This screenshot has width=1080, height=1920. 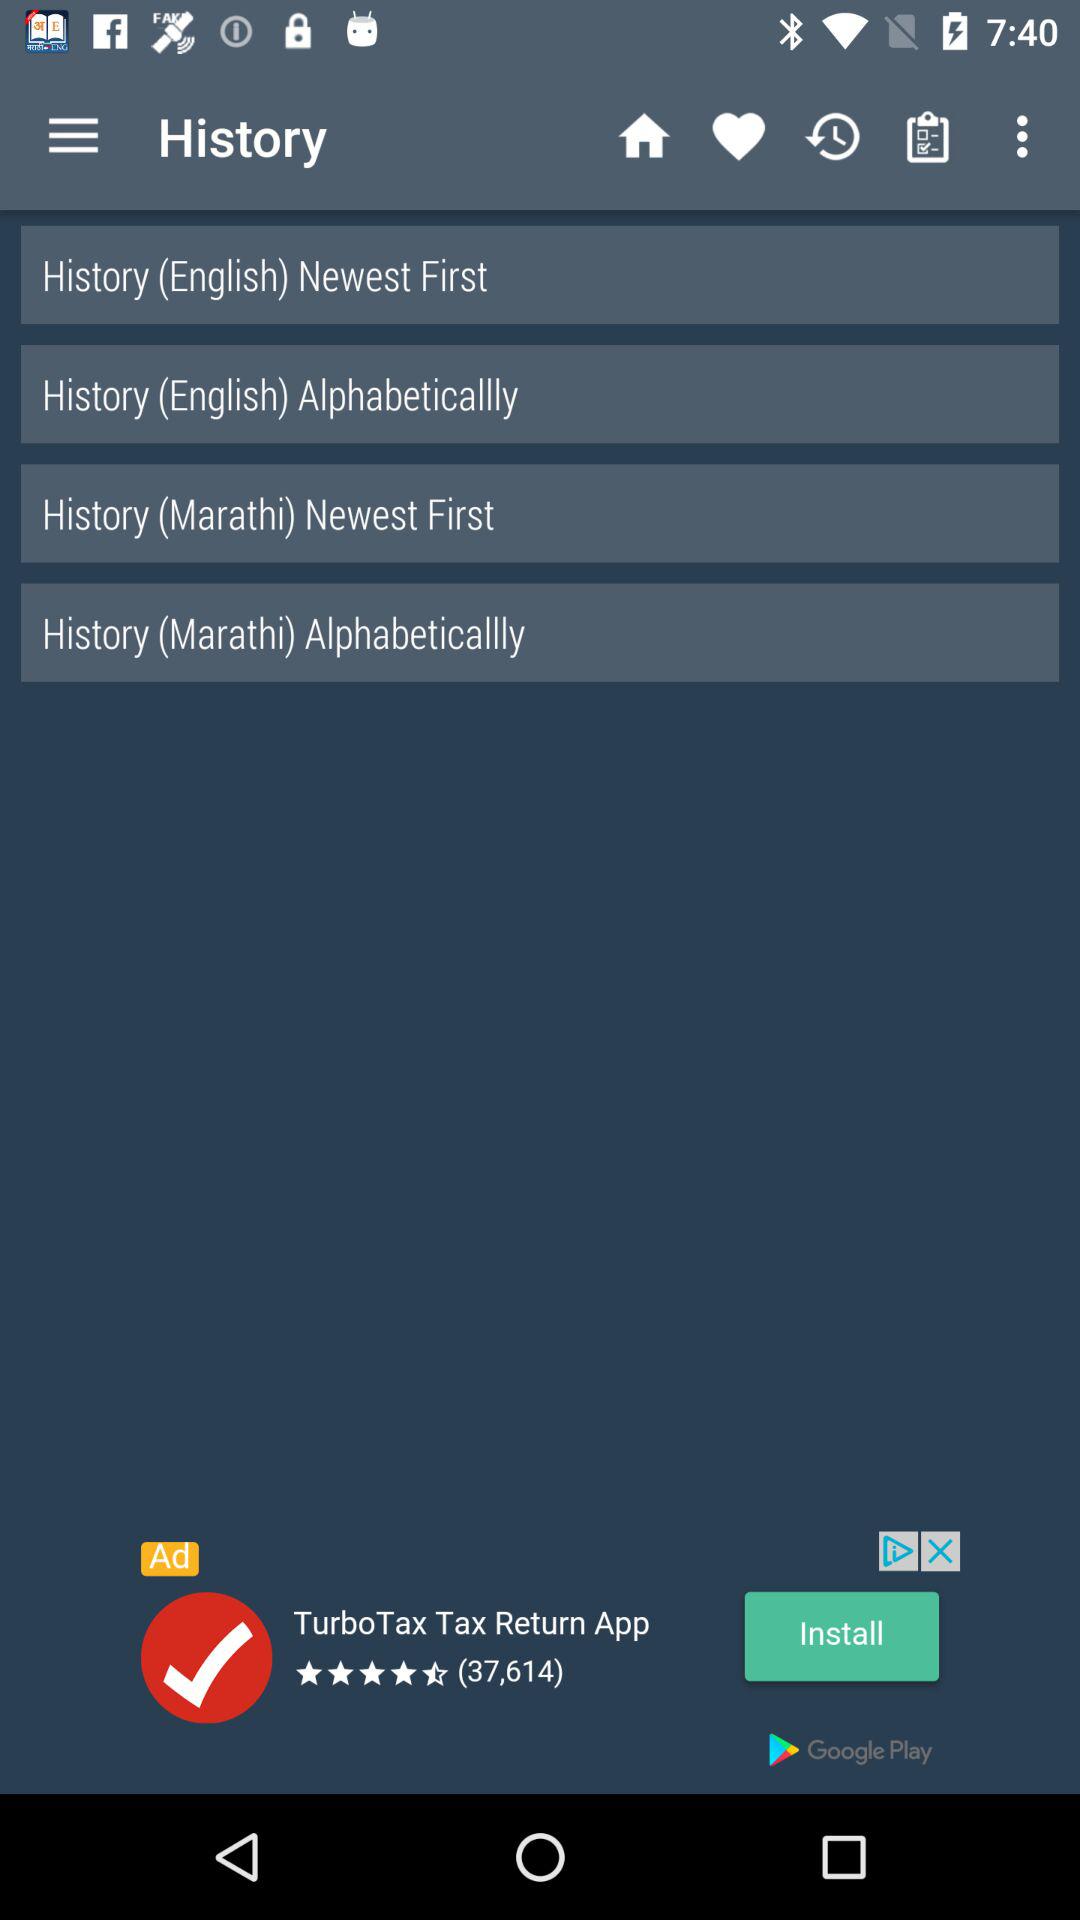 I want to click on open an advertisements, so click(x=540, y=1662).